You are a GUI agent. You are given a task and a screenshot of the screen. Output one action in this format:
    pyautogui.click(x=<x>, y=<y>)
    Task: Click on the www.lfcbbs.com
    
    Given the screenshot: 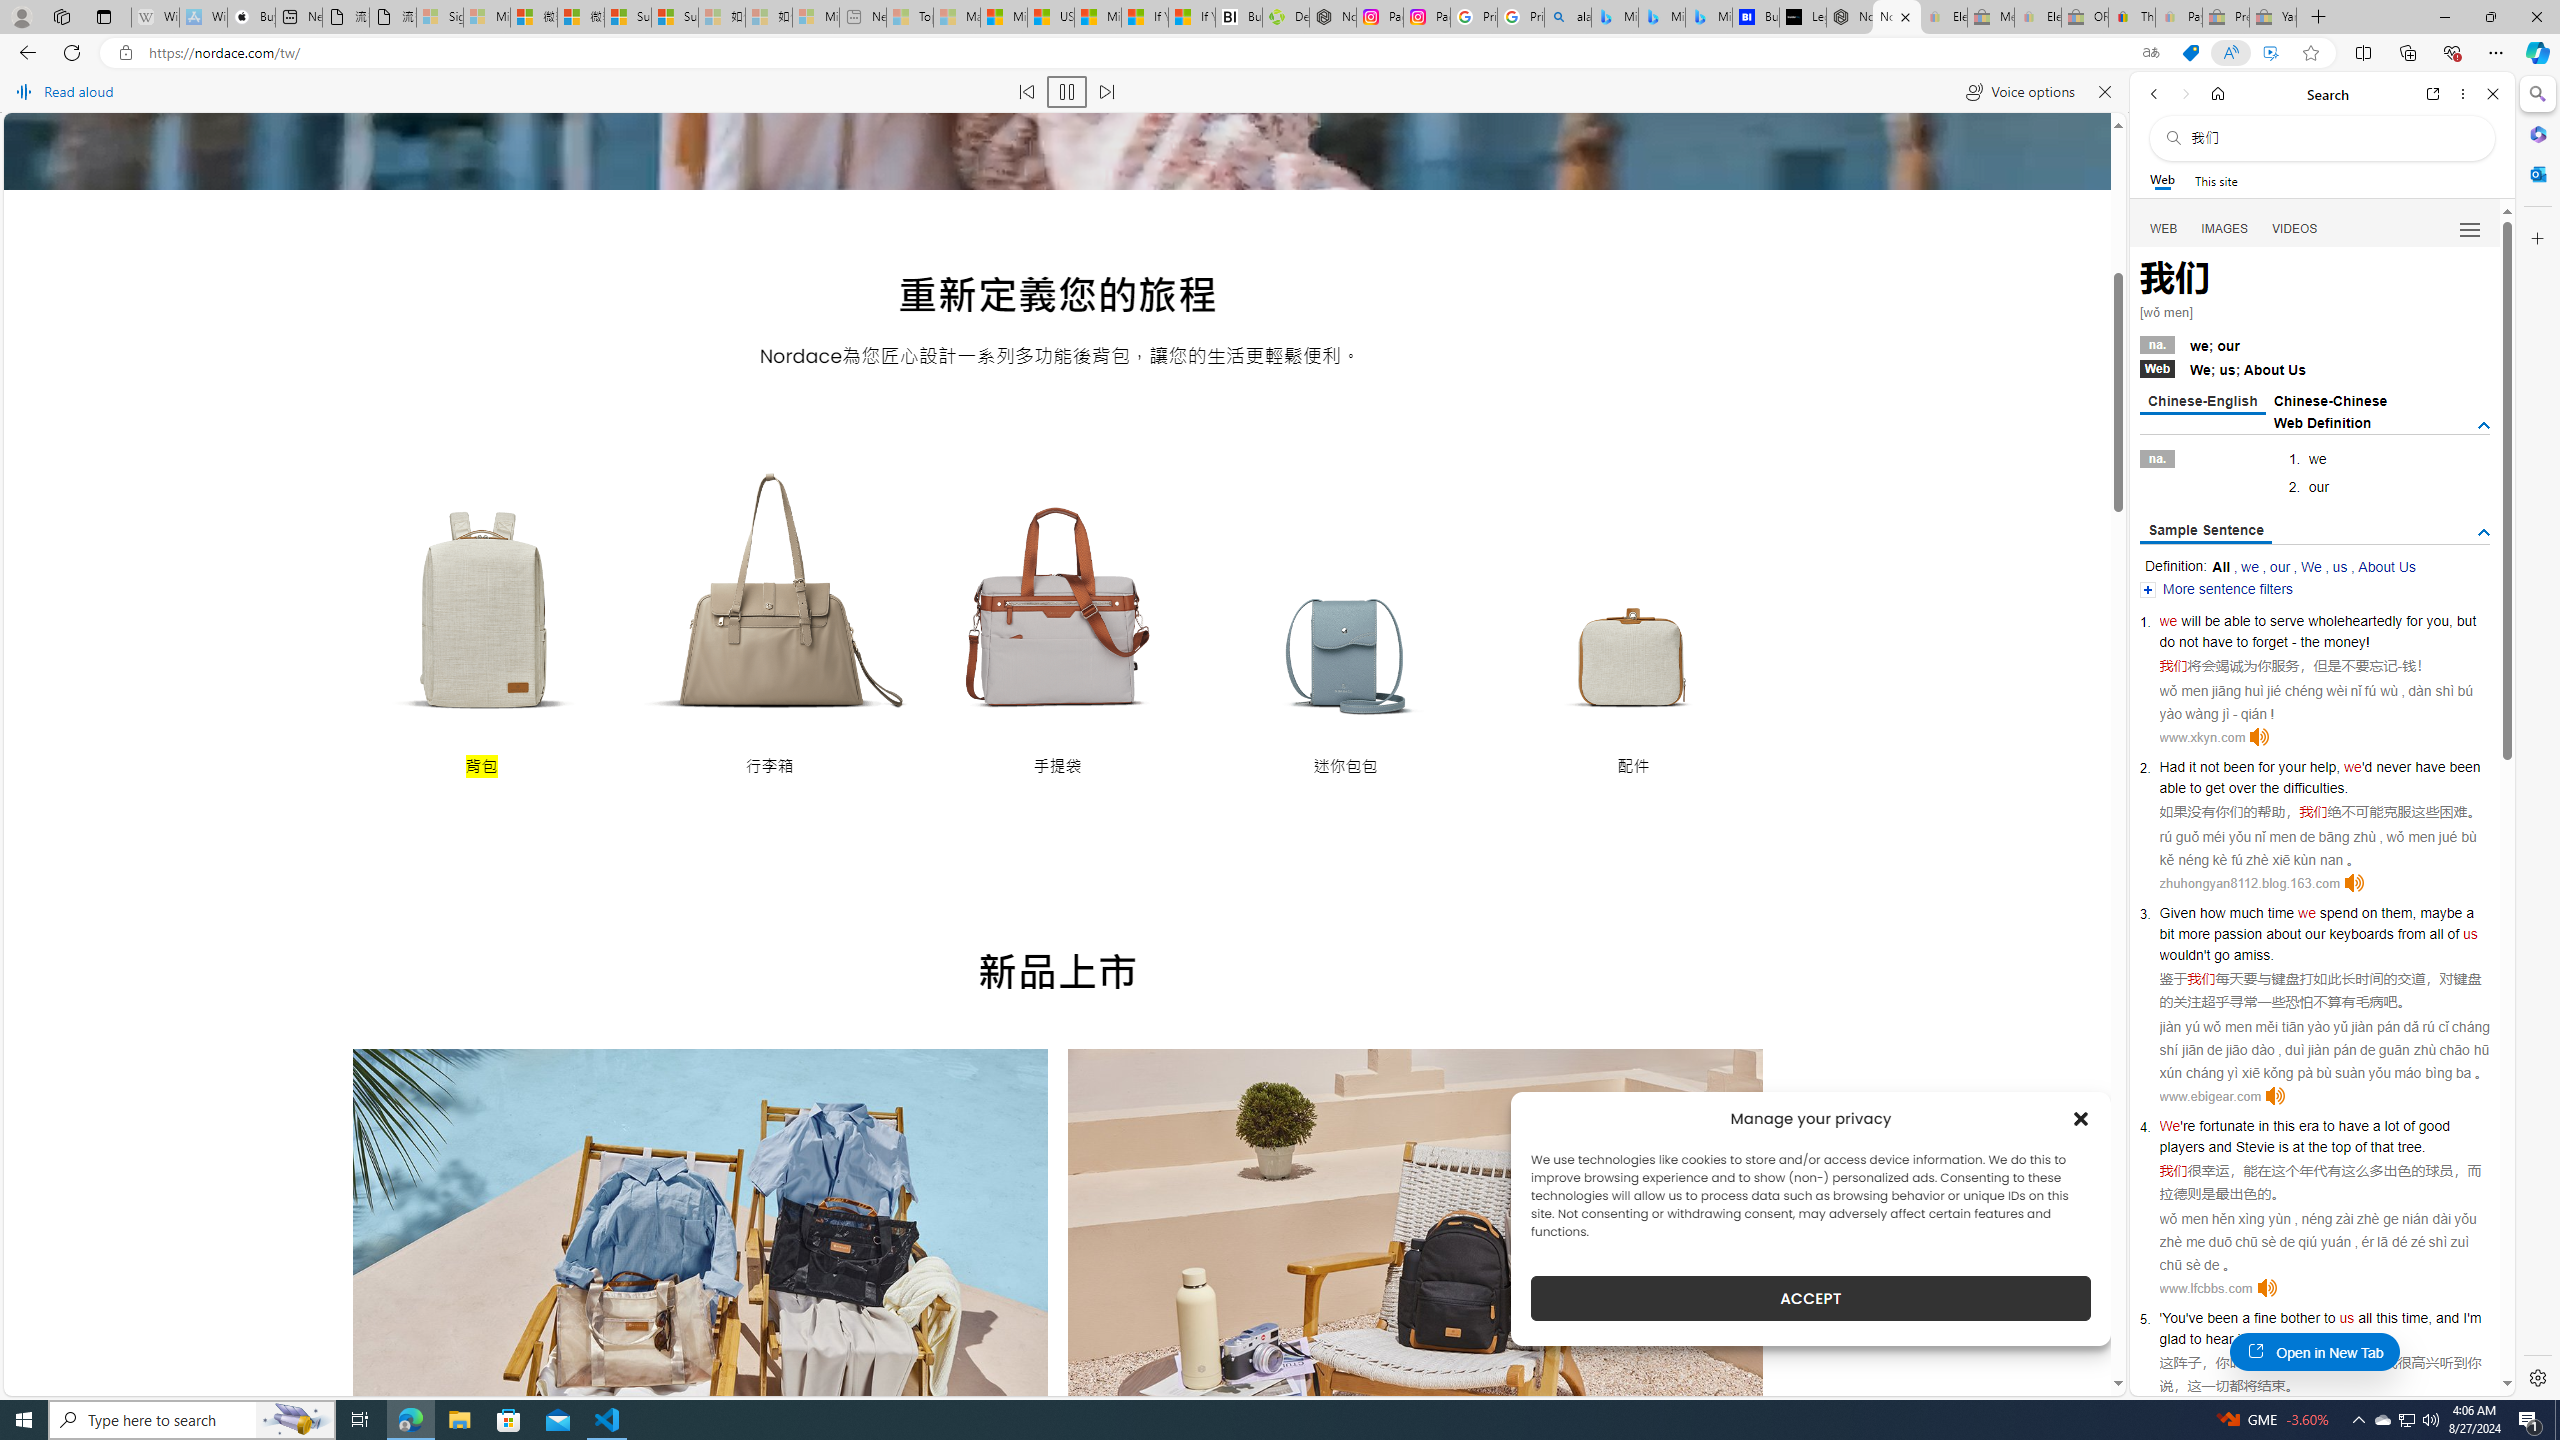 What is the action you would take?
    pyautogui.click(x=2205, y=1288)
    